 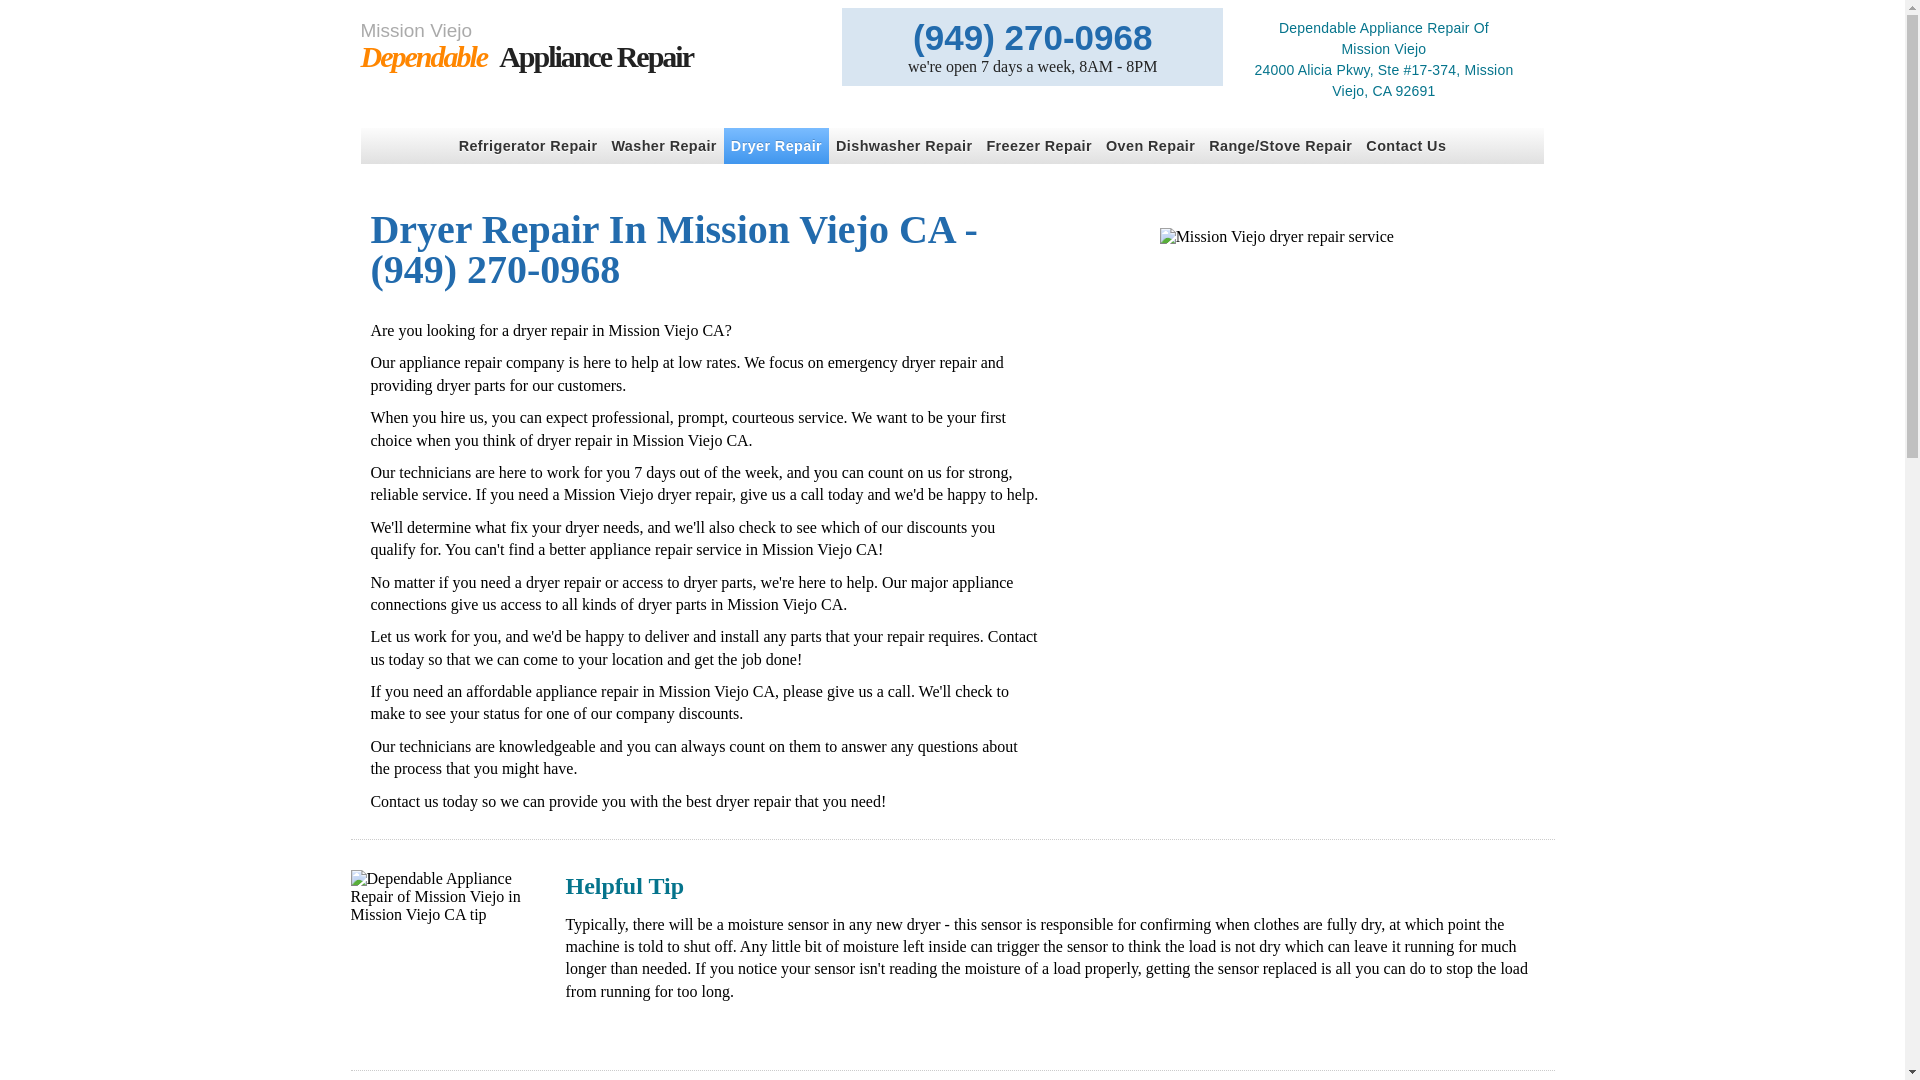 What do you see at coordinates (904, 146) in the screenshot?
I see `Refrigerator repair in Mission Viejo, CA` at bounding box center [904, 146].